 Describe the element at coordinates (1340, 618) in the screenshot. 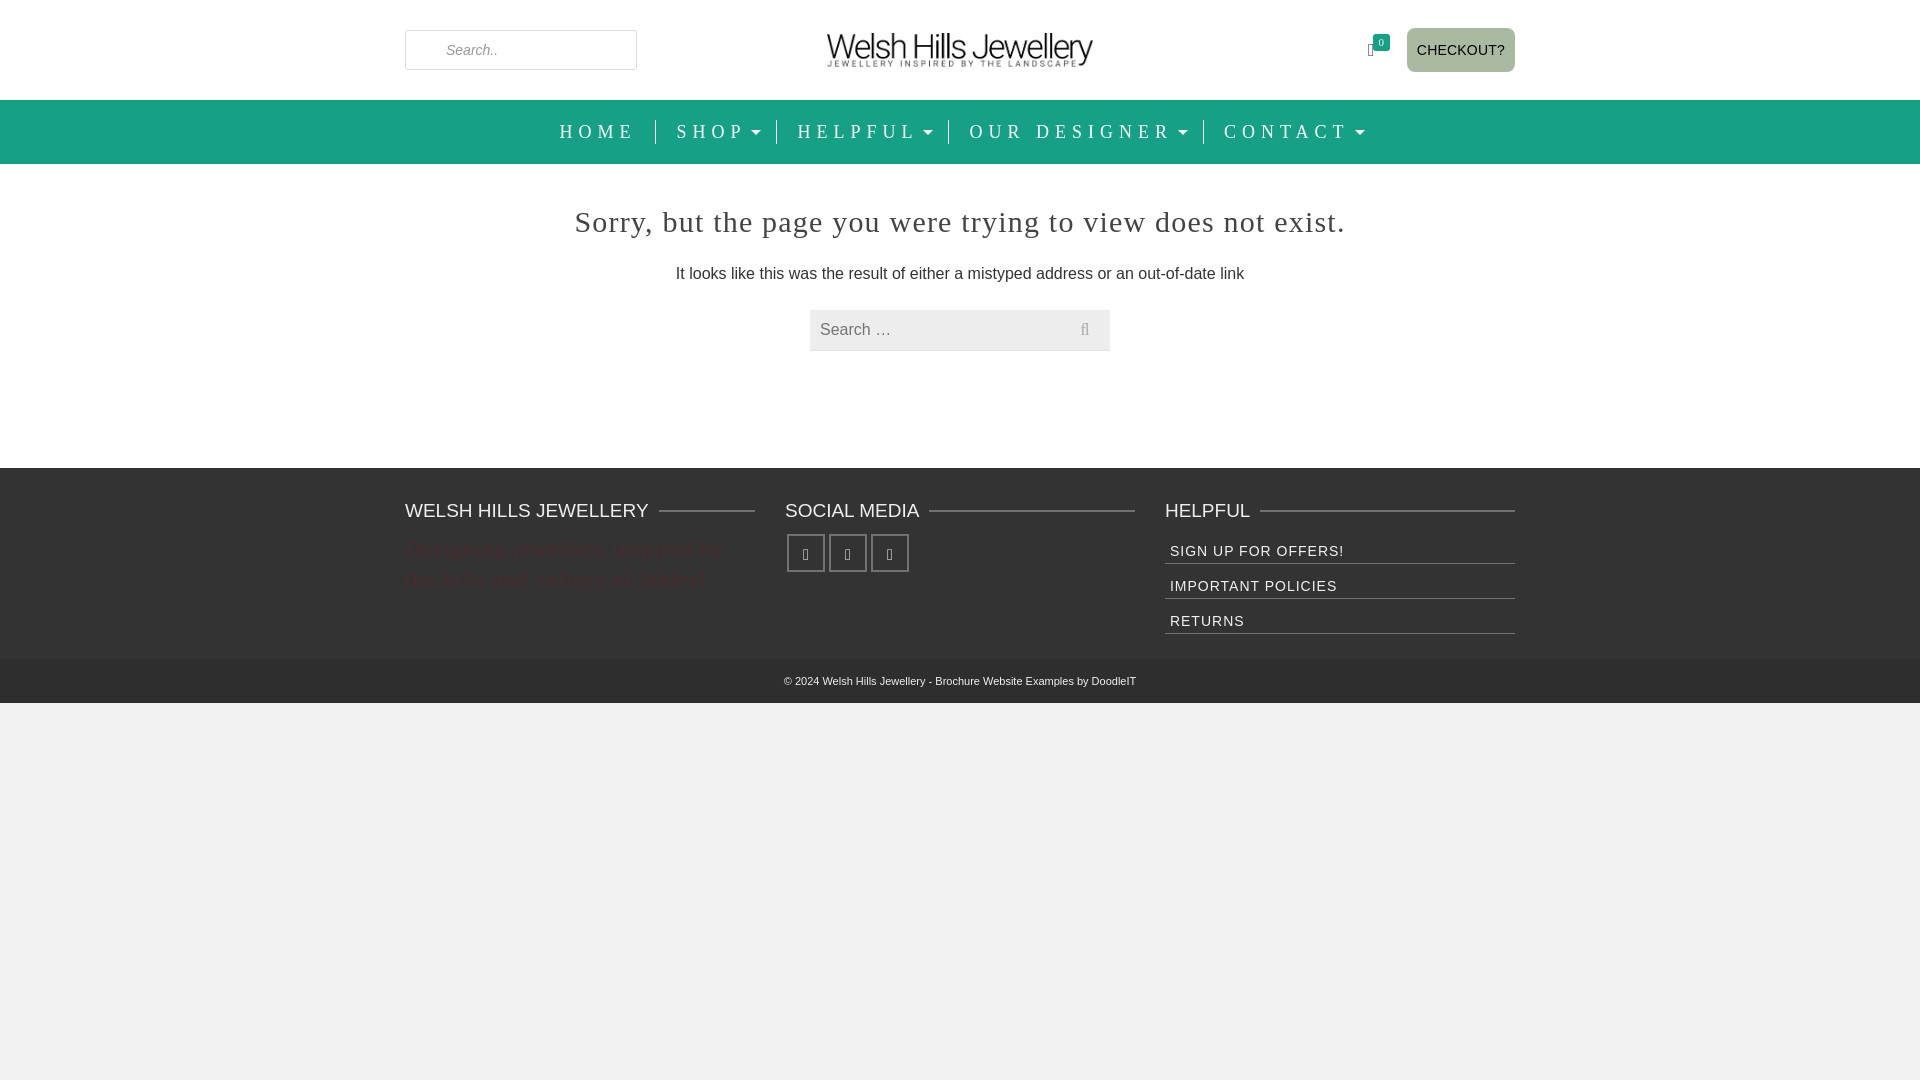

I see `RETURNS` at that location.